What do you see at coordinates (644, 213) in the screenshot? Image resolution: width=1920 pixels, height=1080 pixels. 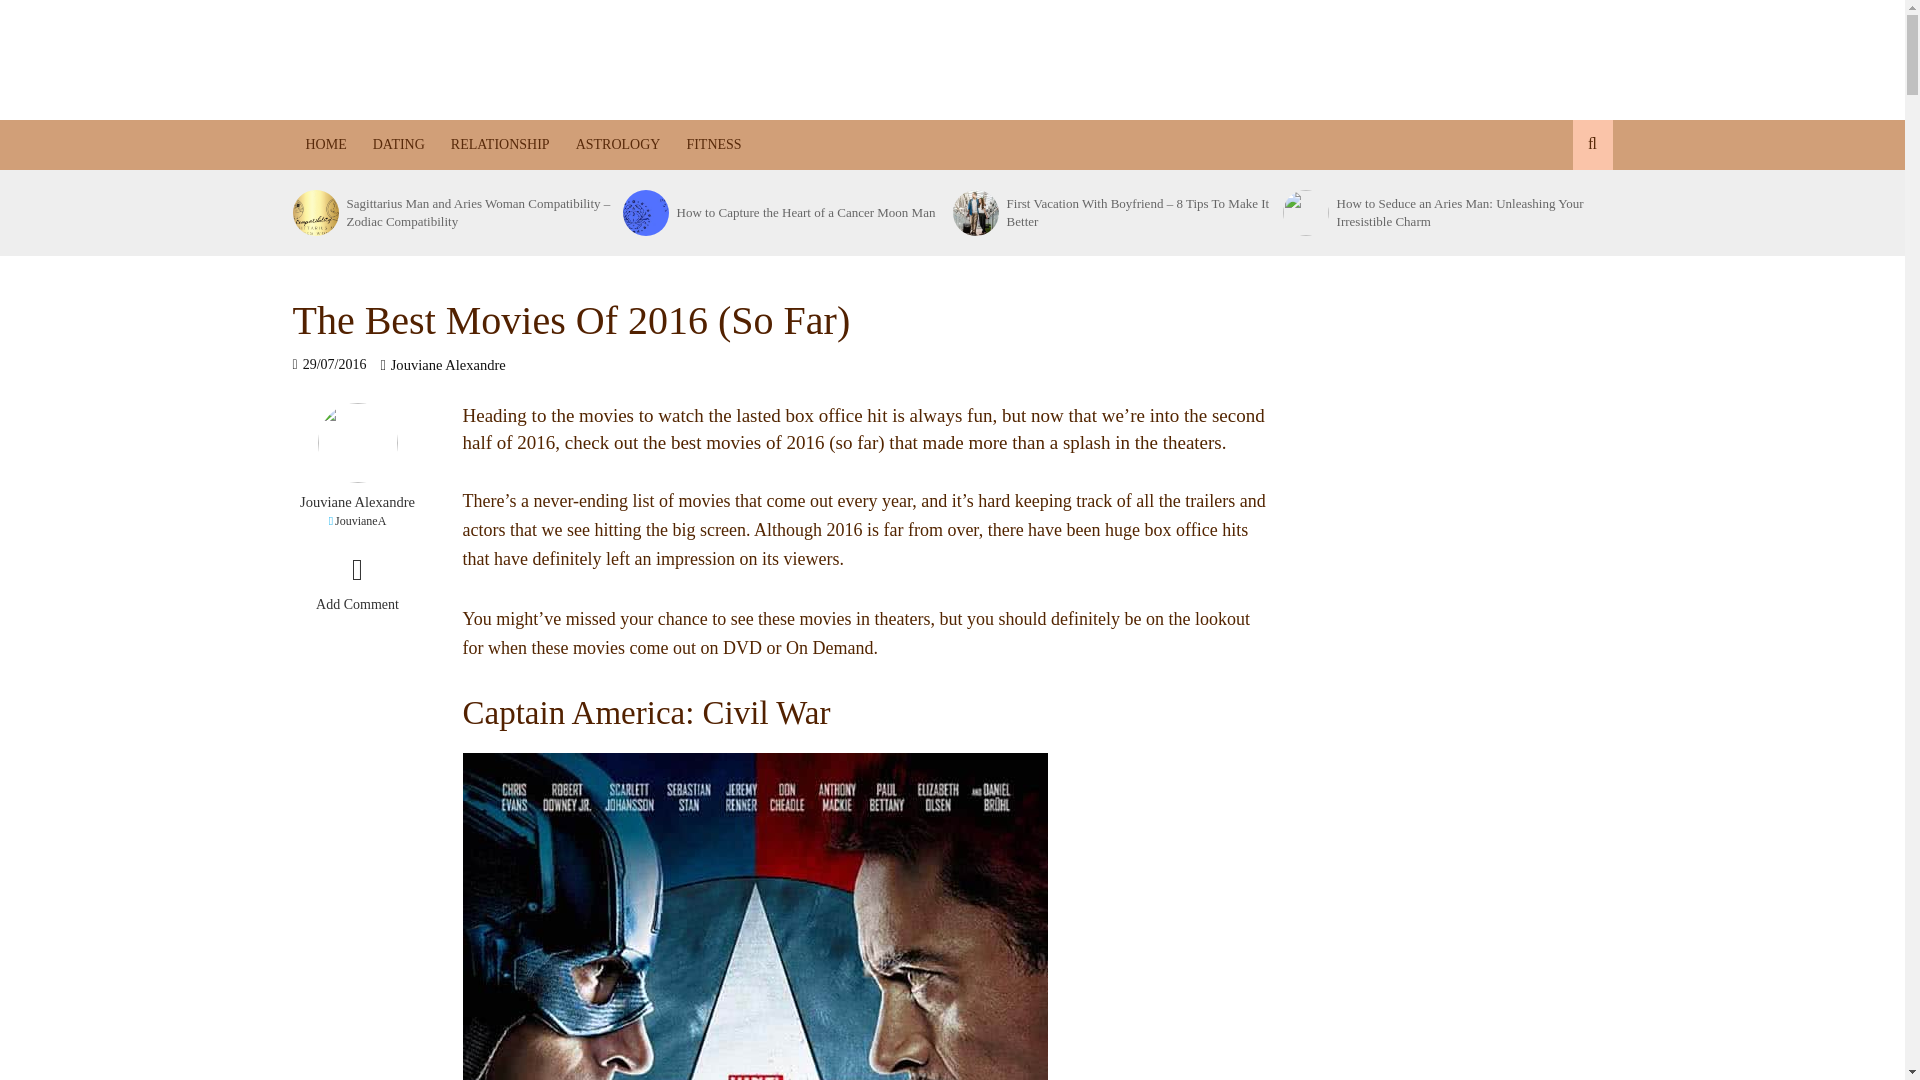 I see `How to Capture the Heart of a Cancer Moon Man` at bounding box center [644, 213].